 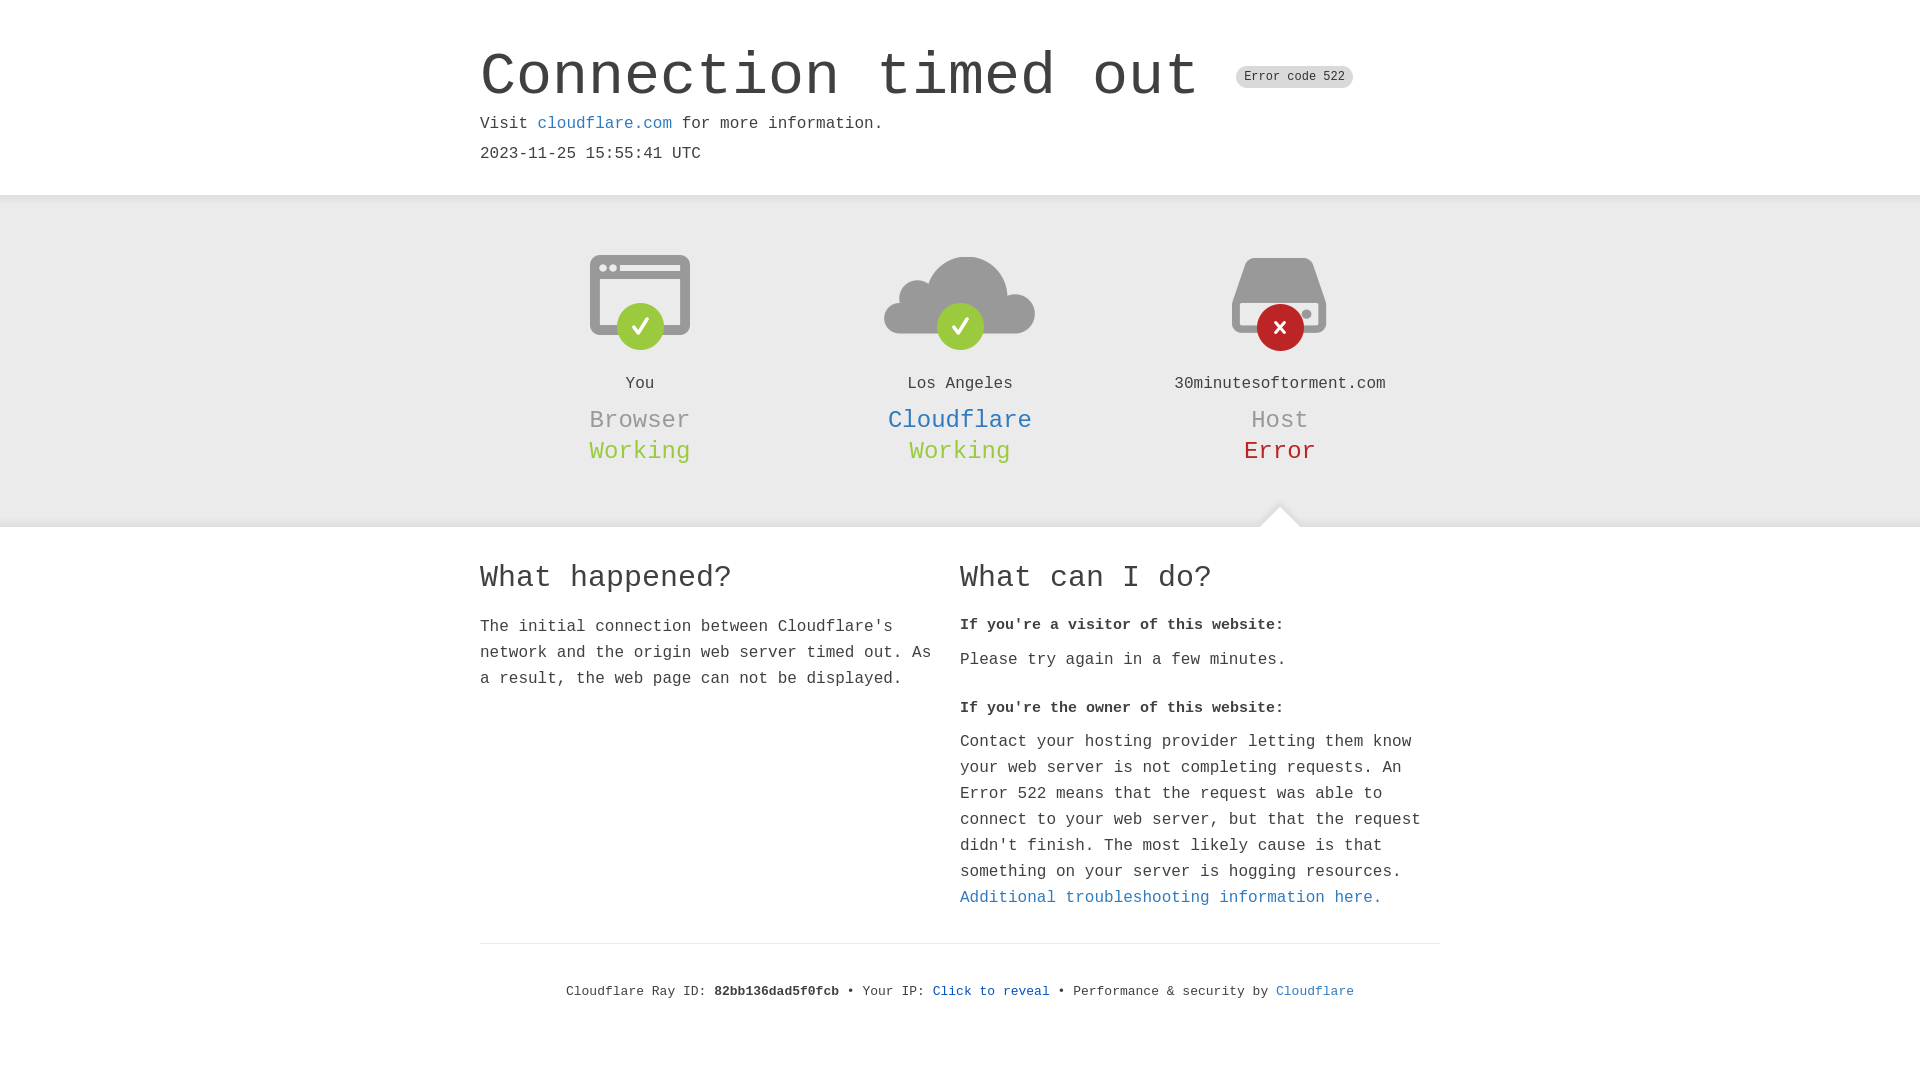 I want to click on Additional troubleshooting information here., so click(x=1171, y=898).